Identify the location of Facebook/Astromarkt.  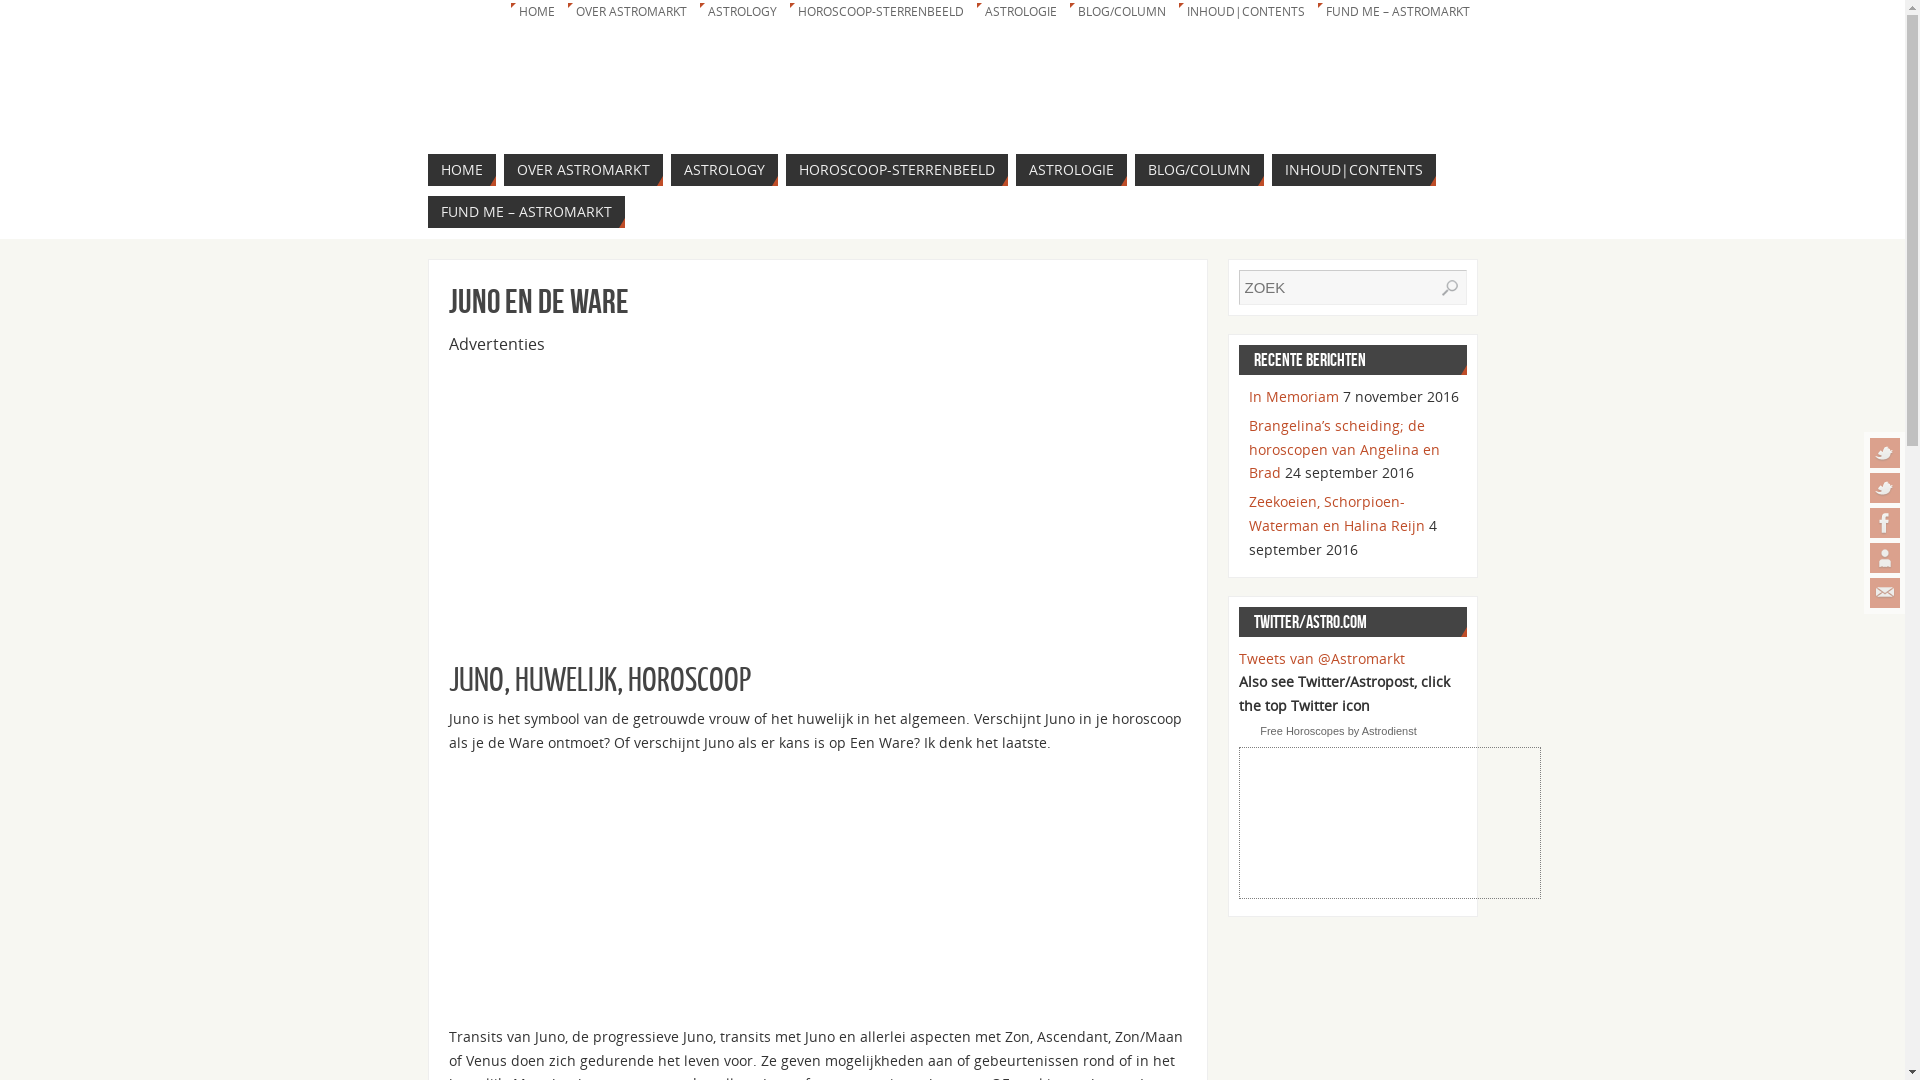
(1885, 523).